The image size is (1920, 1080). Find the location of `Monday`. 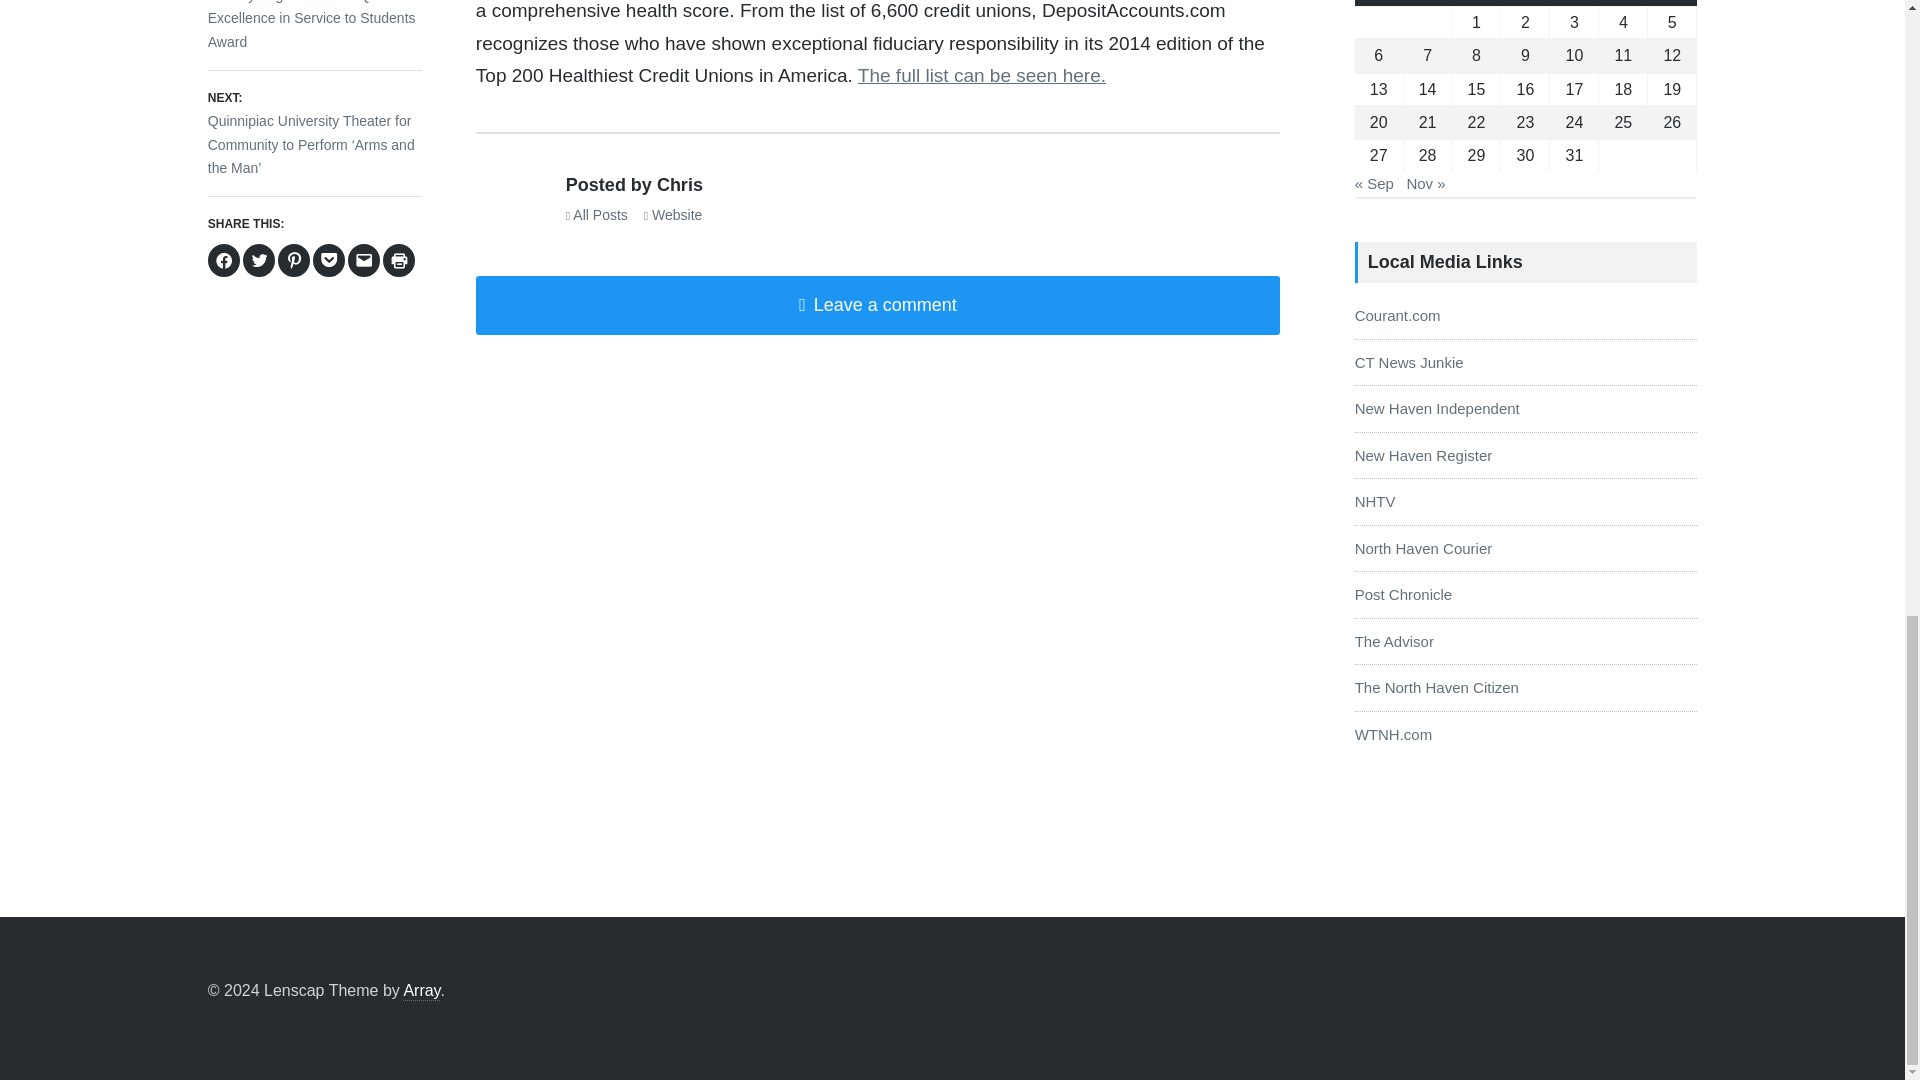

Monday is located at coordinates (1379, 3).